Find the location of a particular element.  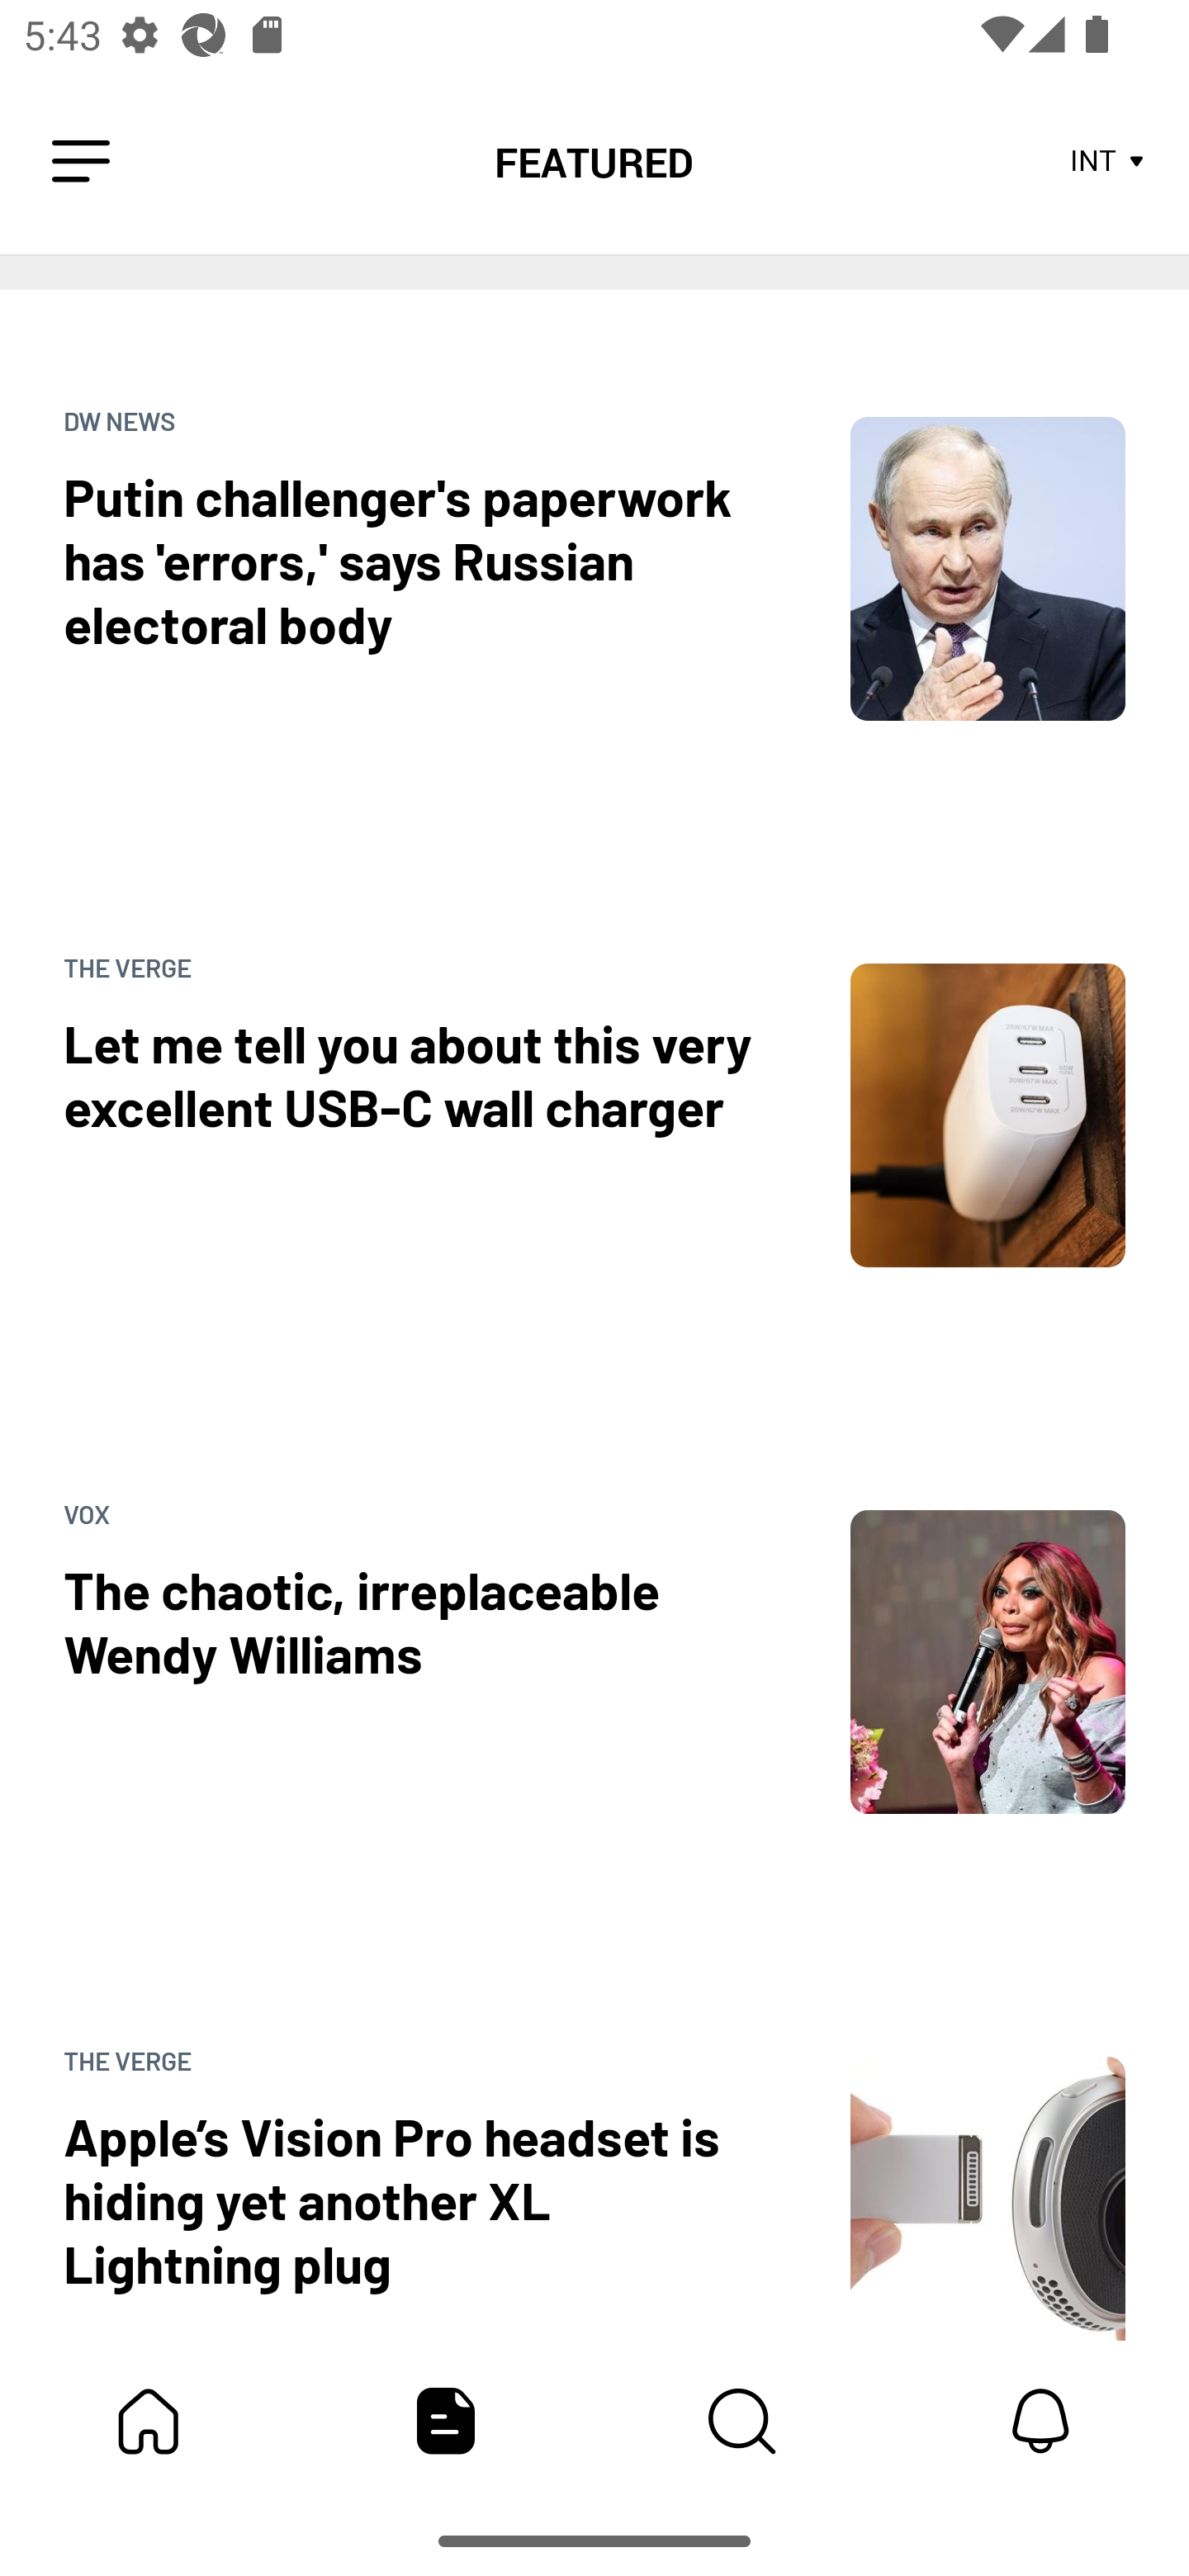

My Bundle is located at coordinates (149, 2421).